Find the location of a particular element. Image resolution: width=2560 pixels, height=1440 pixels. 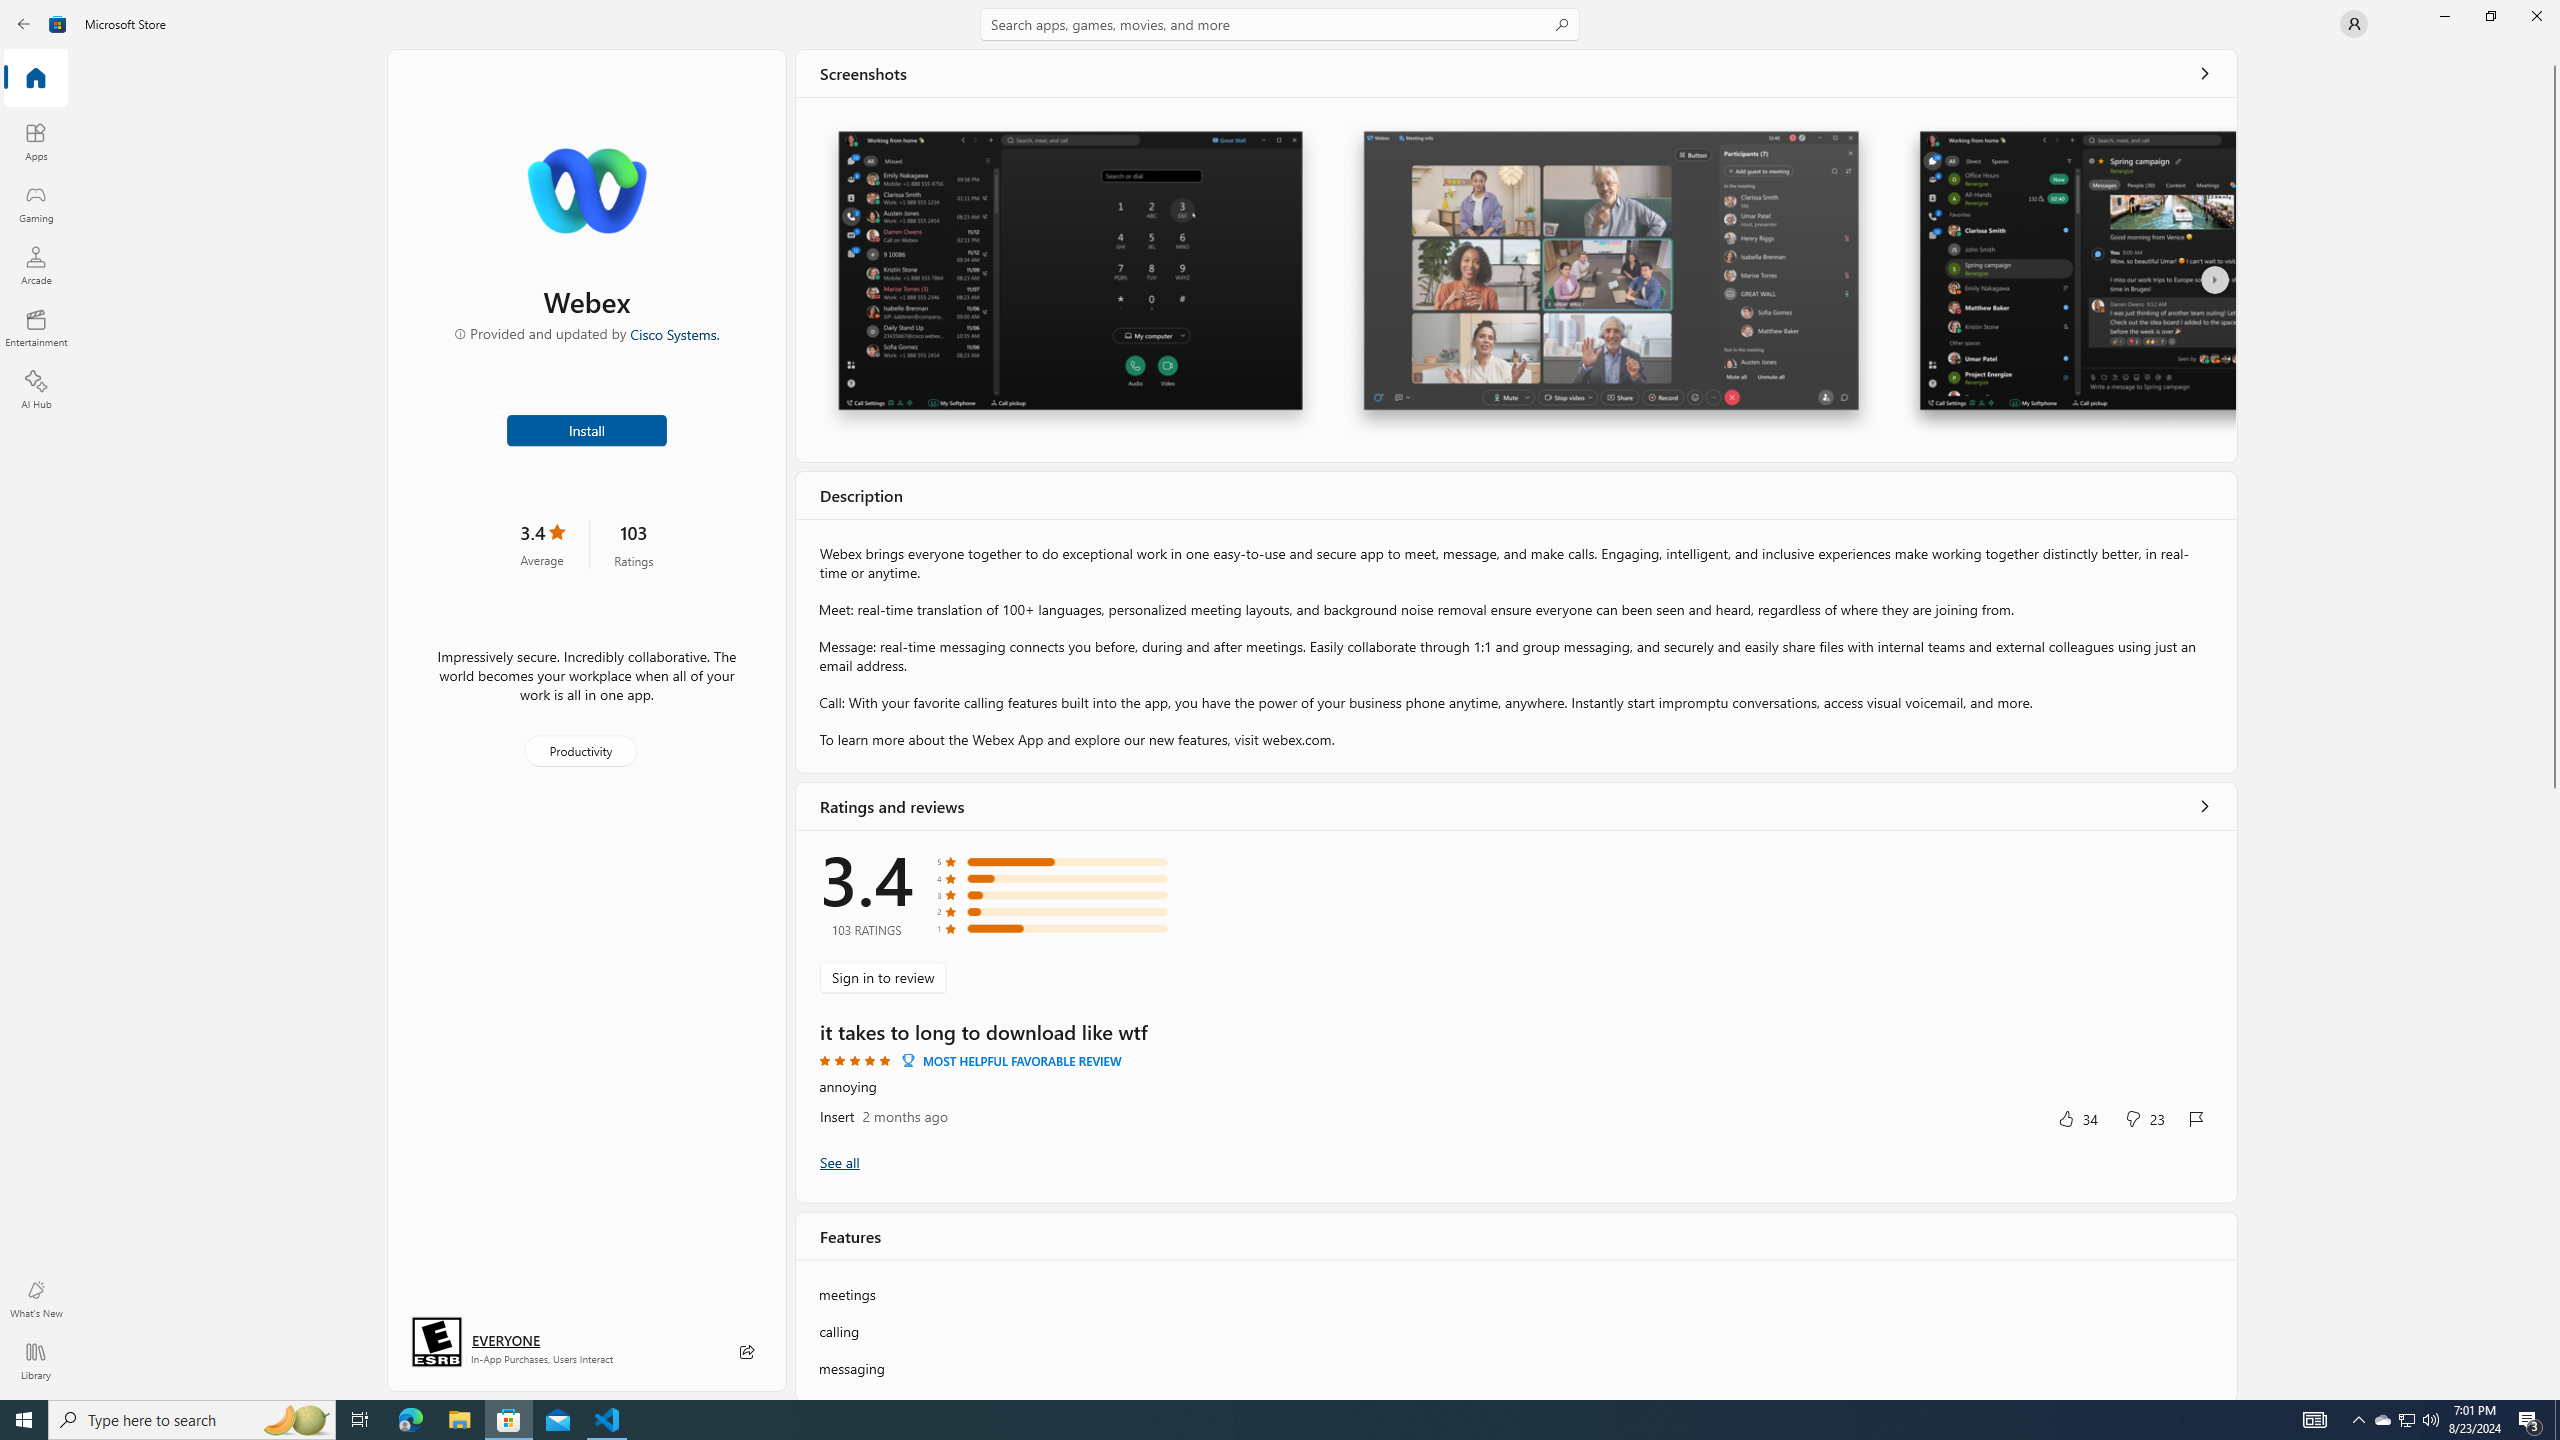

User profile is located at coordinates (2354, 24).